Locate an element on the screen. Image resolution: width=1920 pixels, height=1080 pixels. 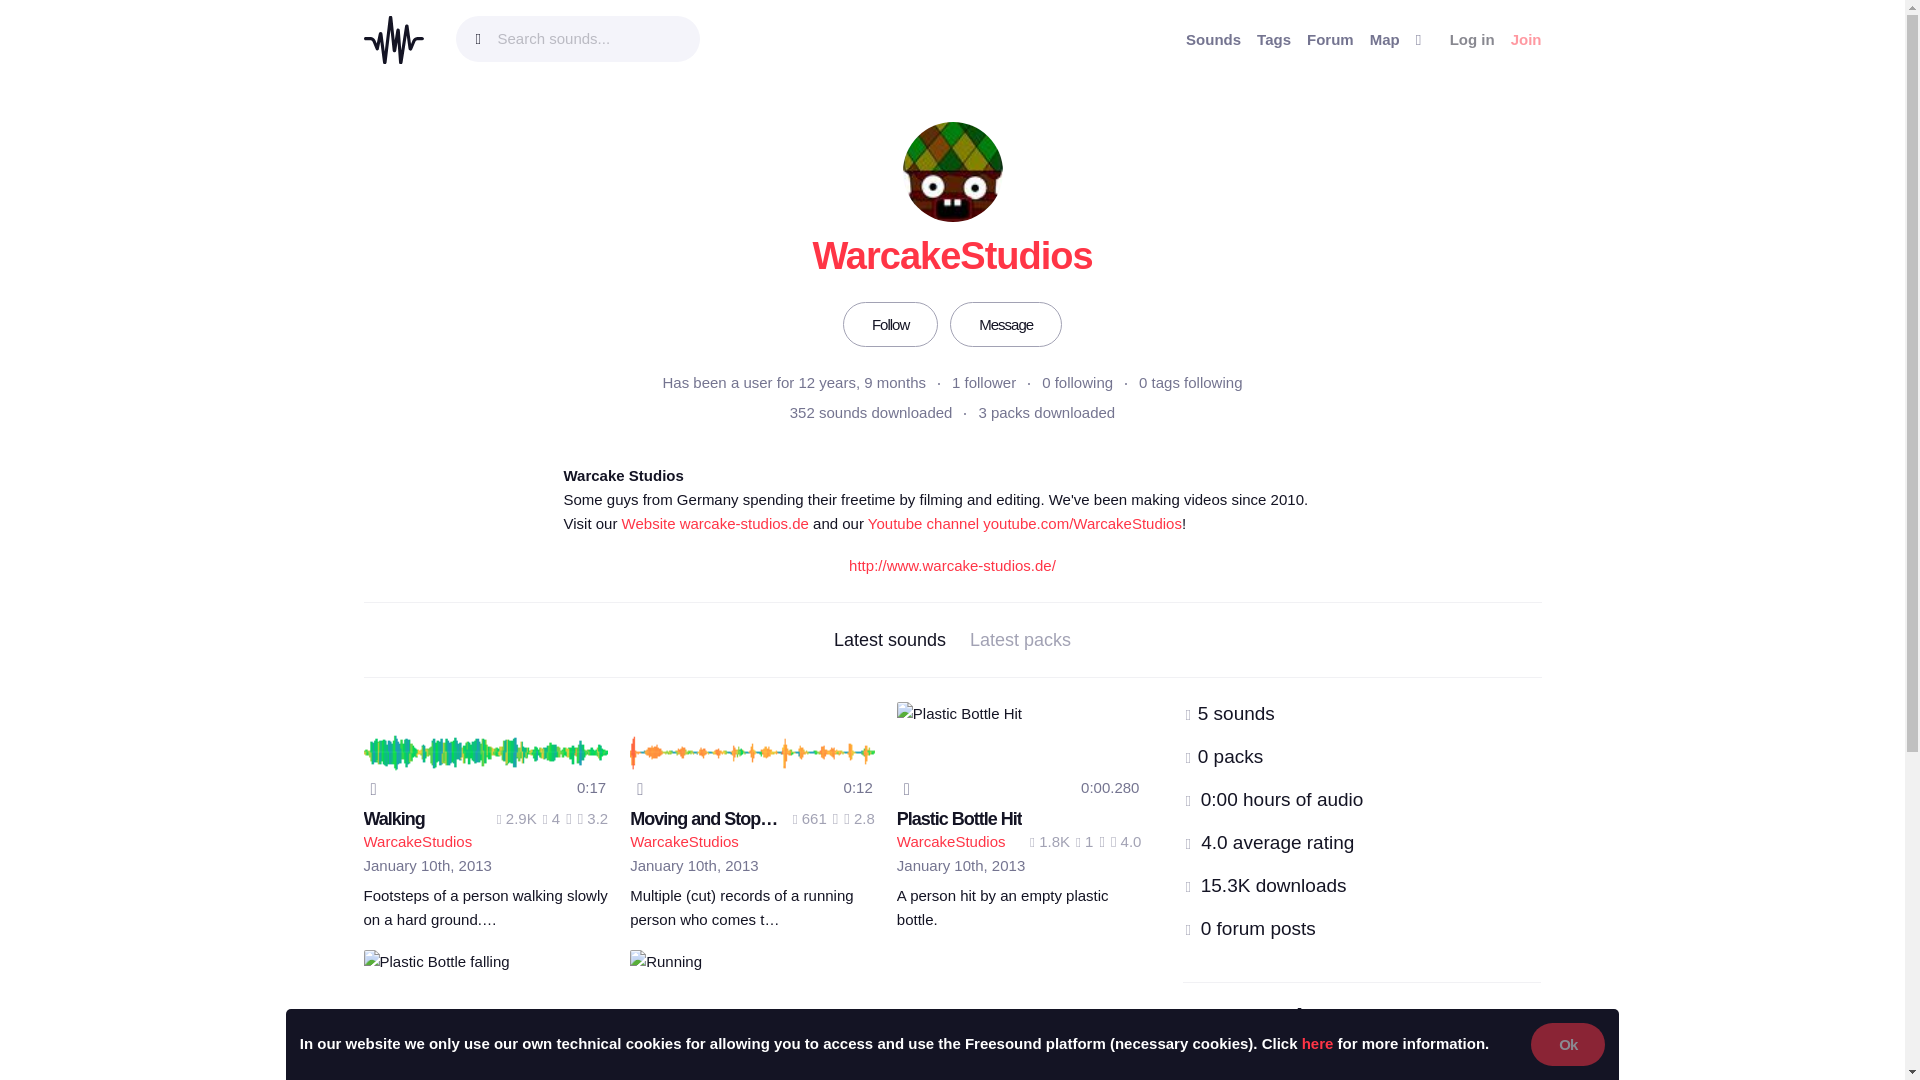
Username: WarcakeStudios is located at coordinates (684, 840).